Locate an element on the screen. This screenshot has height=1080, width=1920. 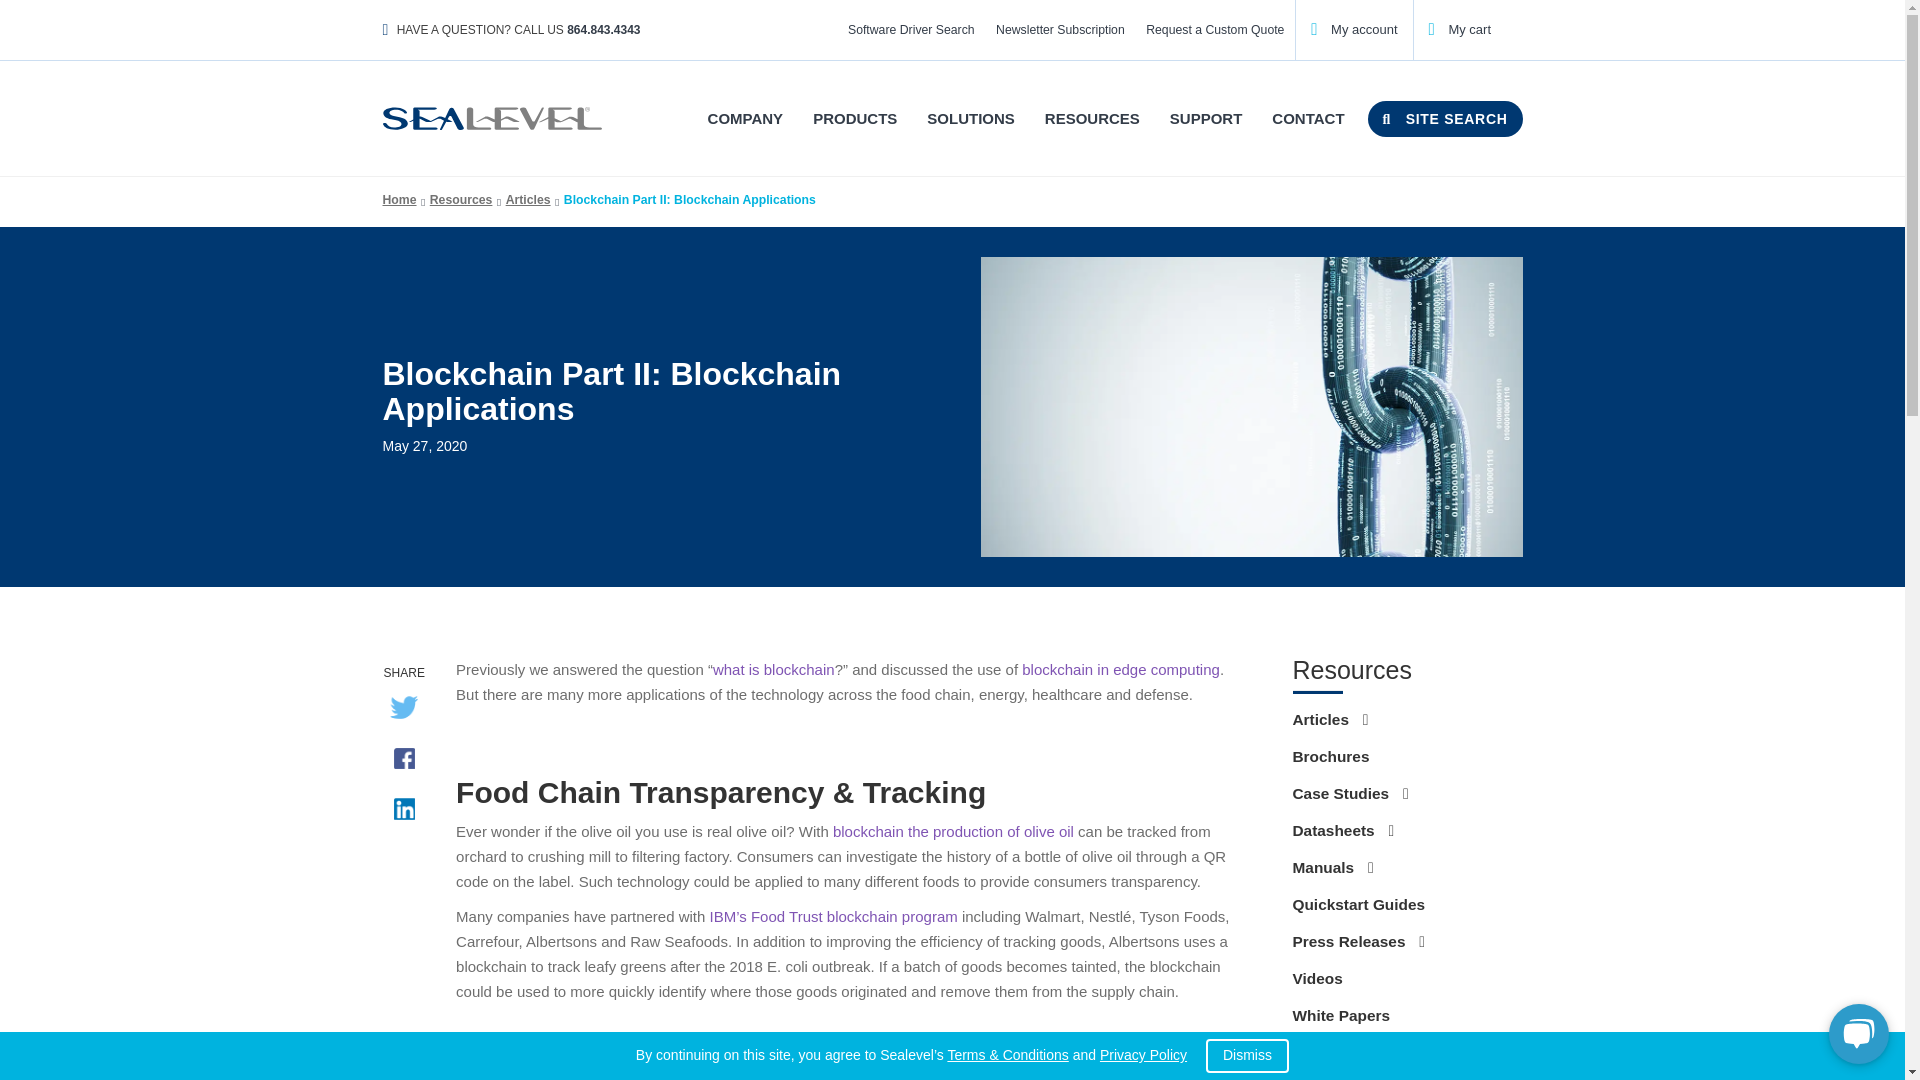
Facebook is located at coordinates (404, 766).